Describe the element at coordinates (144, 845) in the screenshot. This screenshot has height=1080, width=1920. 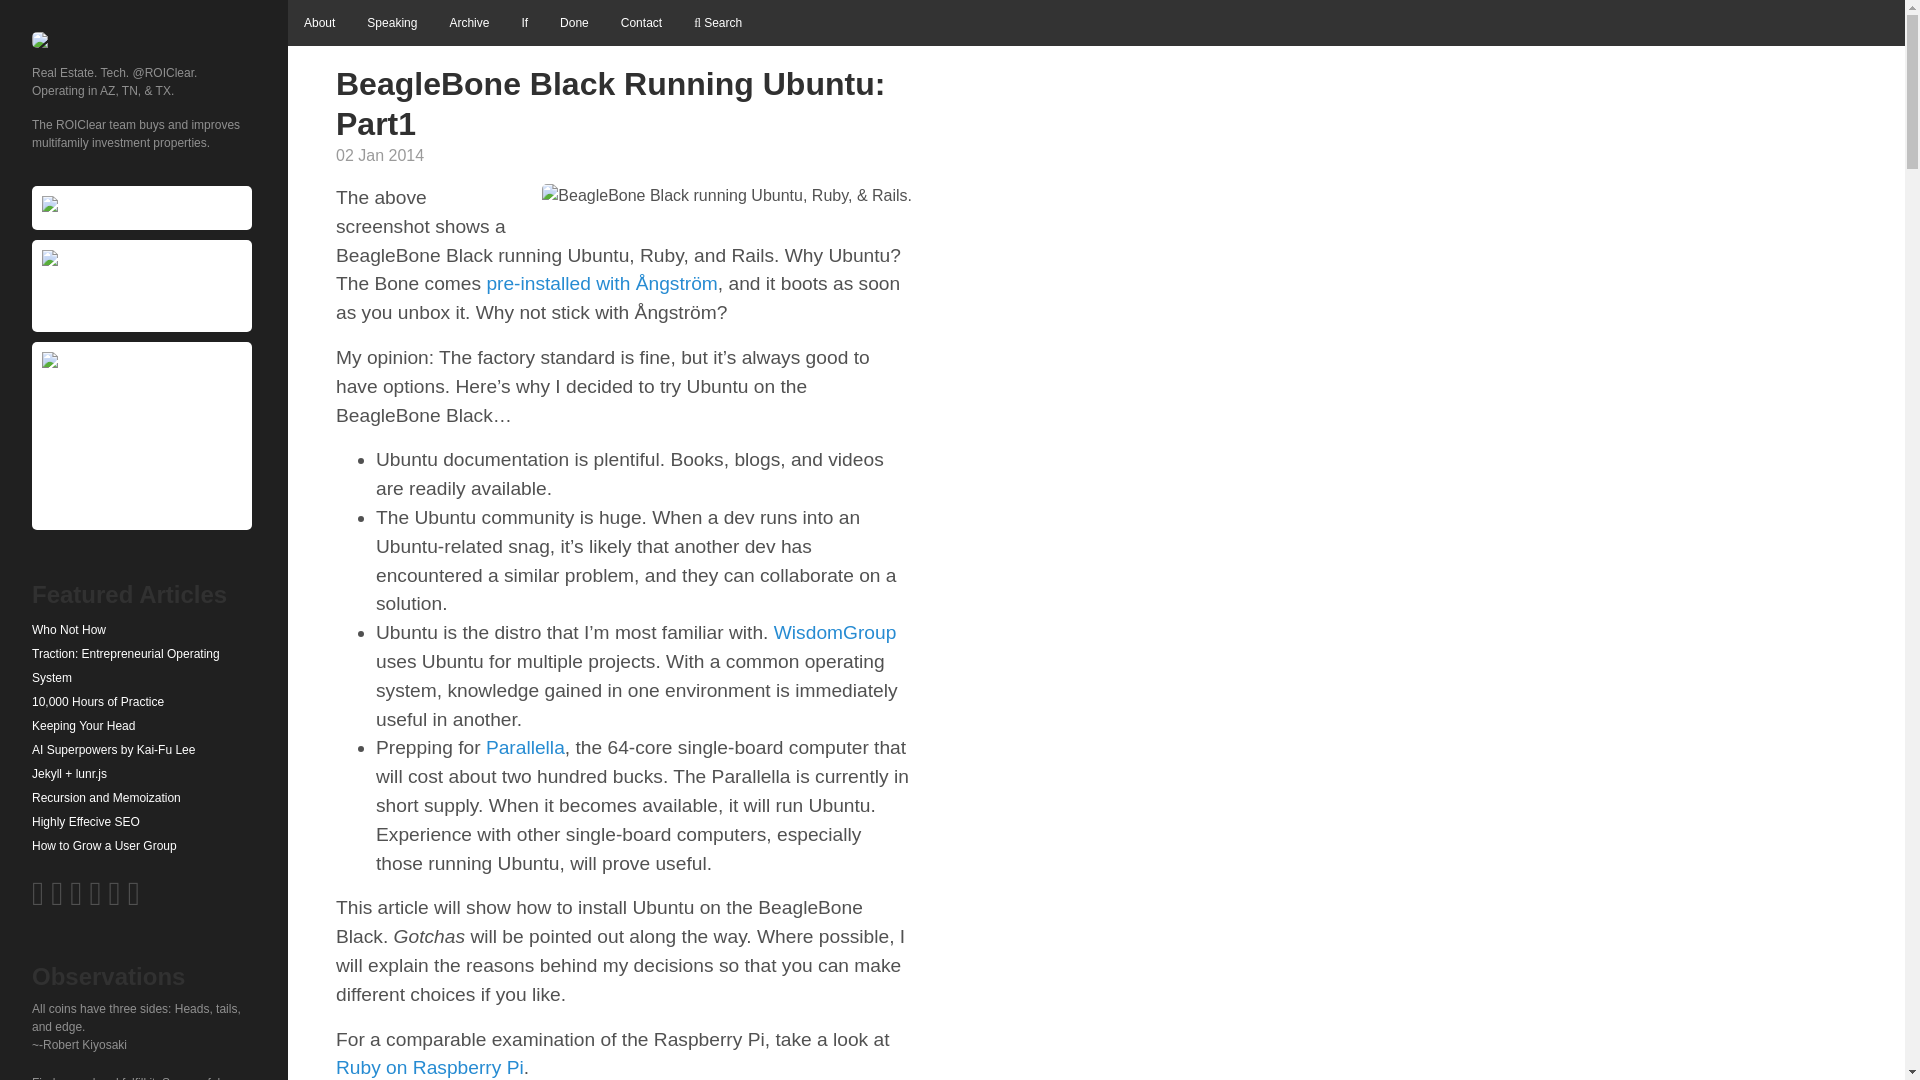
I see `How to Grow a User Group` at that location.